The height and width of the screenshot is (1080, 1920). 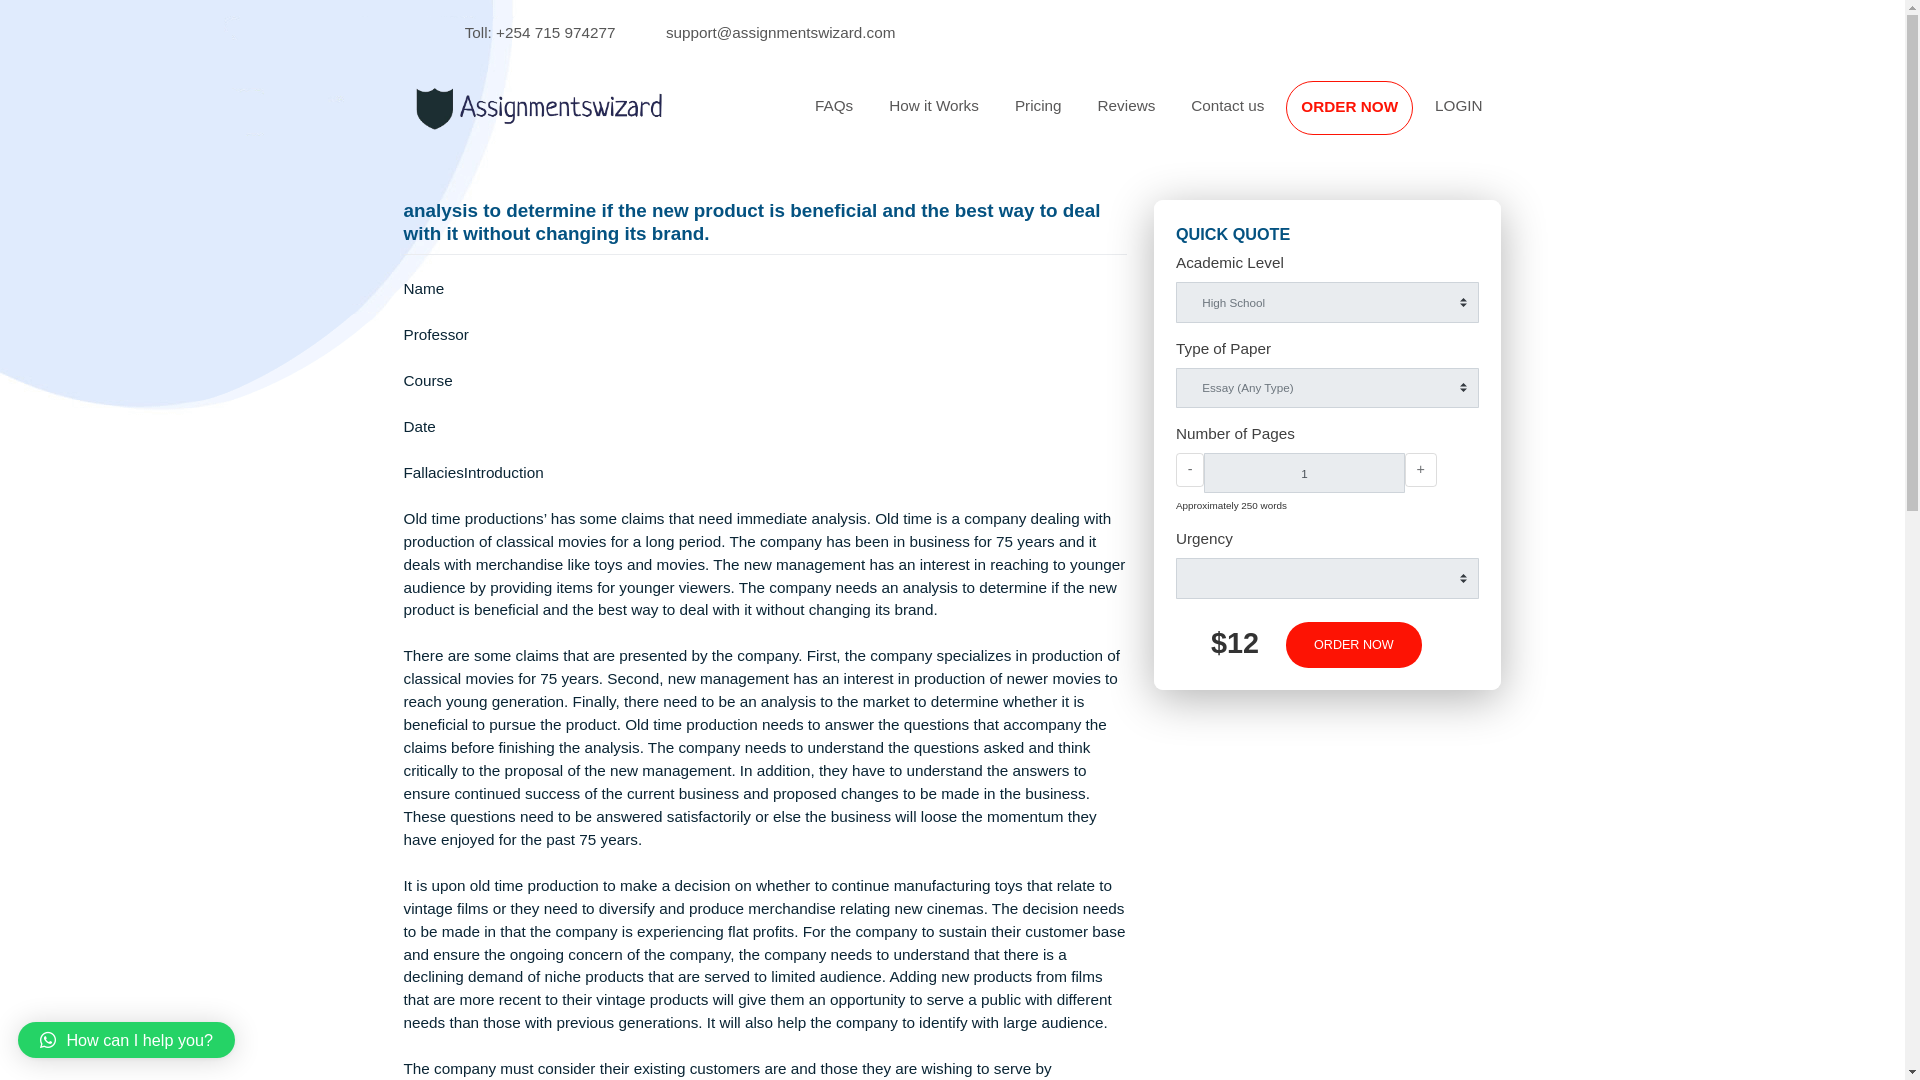 What do you see at coordinates (1154, 118) in the screenshot?
I see `Pricing` at bounding box center [1154, 118].